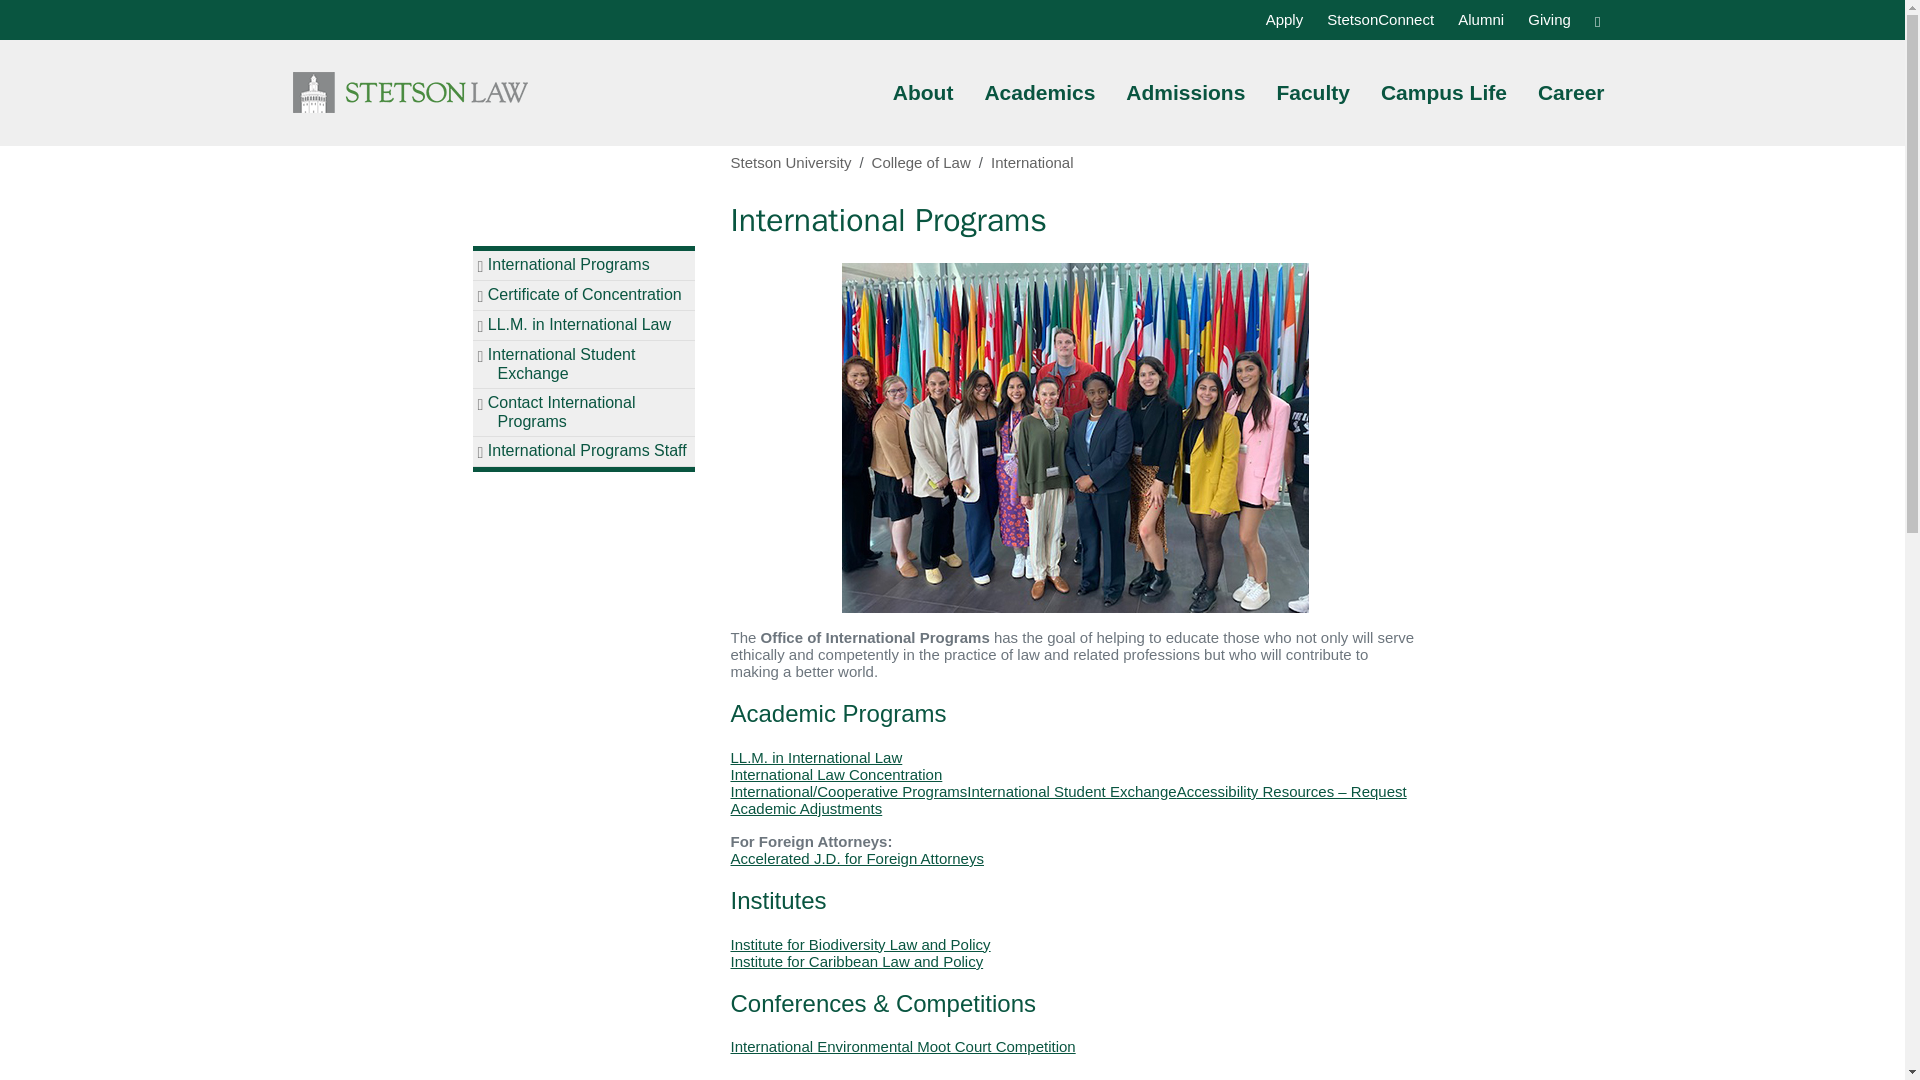  Describe the element at coordinates (1071, 792) in the screenshot. I see `International Student Exchange - ll` at that location.